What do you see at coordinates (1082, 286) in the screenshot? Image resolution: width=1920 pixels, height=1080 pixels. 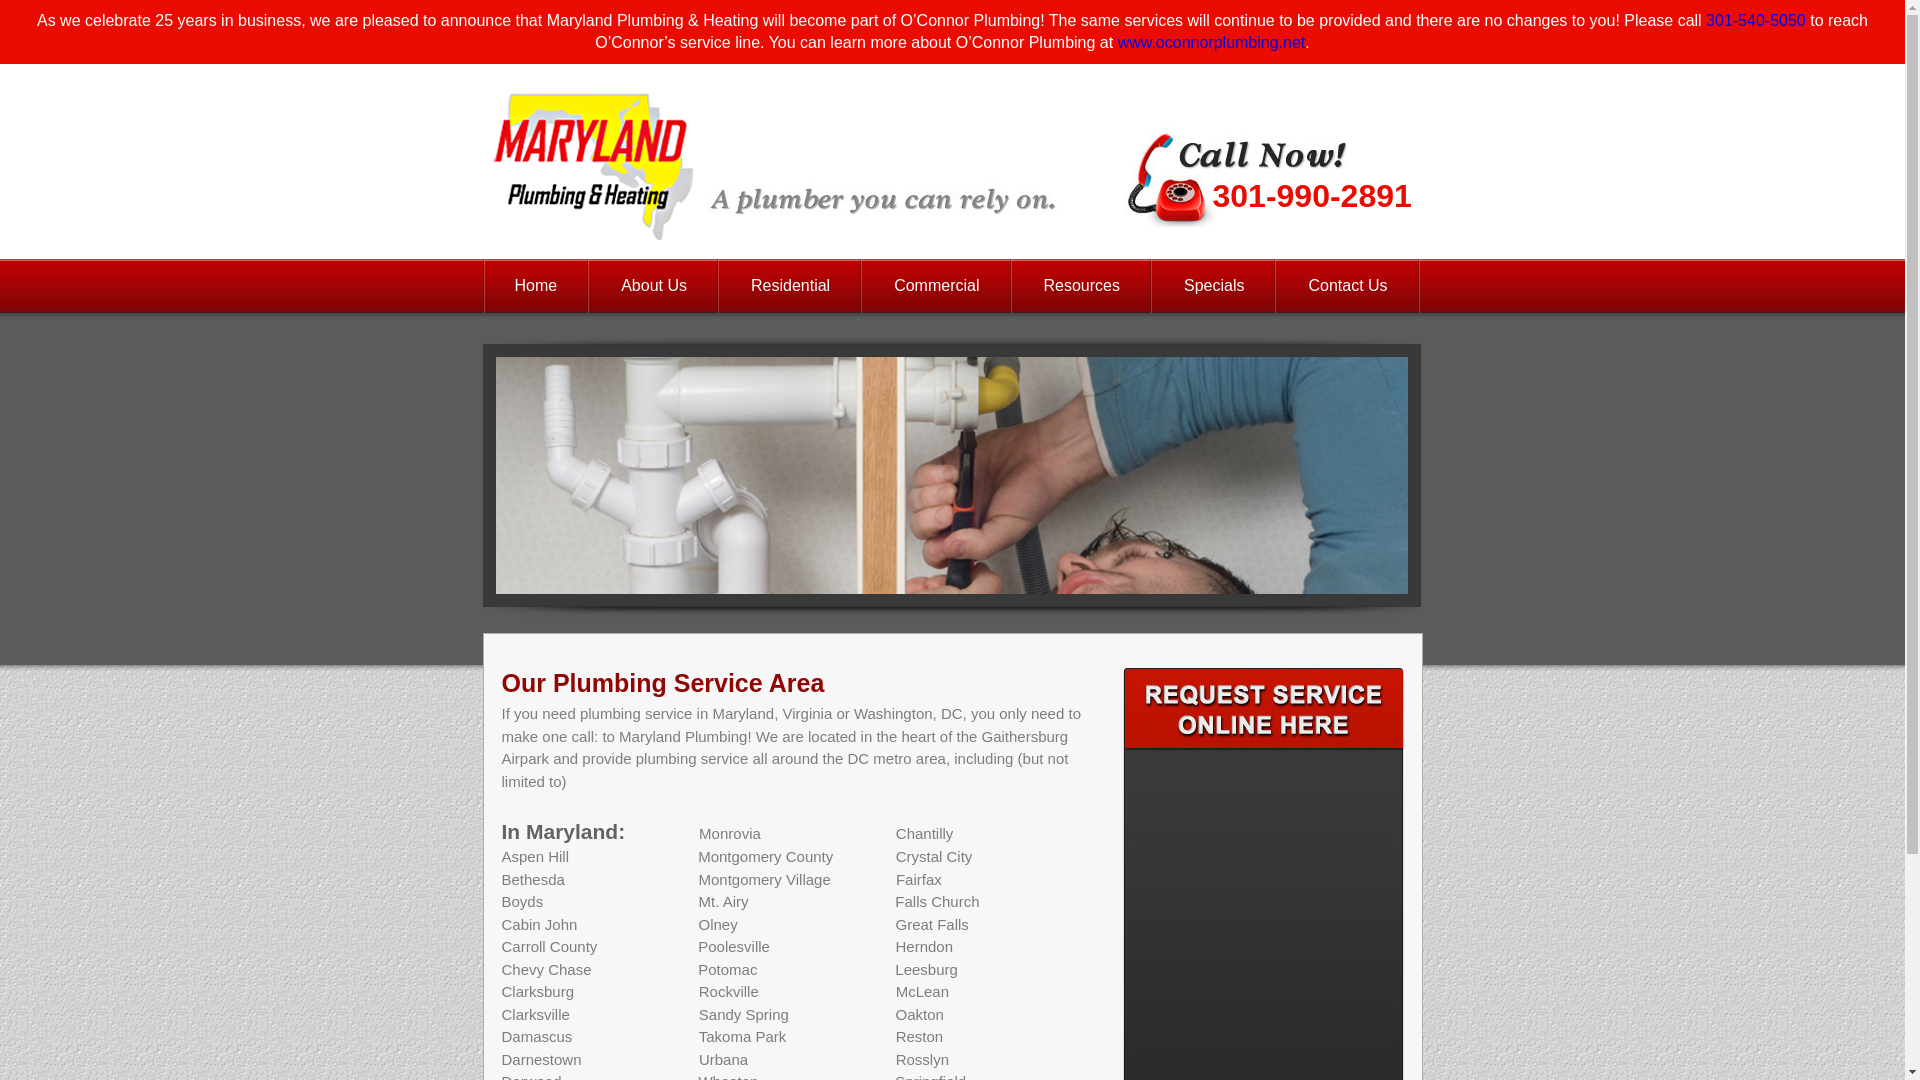 I see `Resources` at bounding box center [1082, 286].